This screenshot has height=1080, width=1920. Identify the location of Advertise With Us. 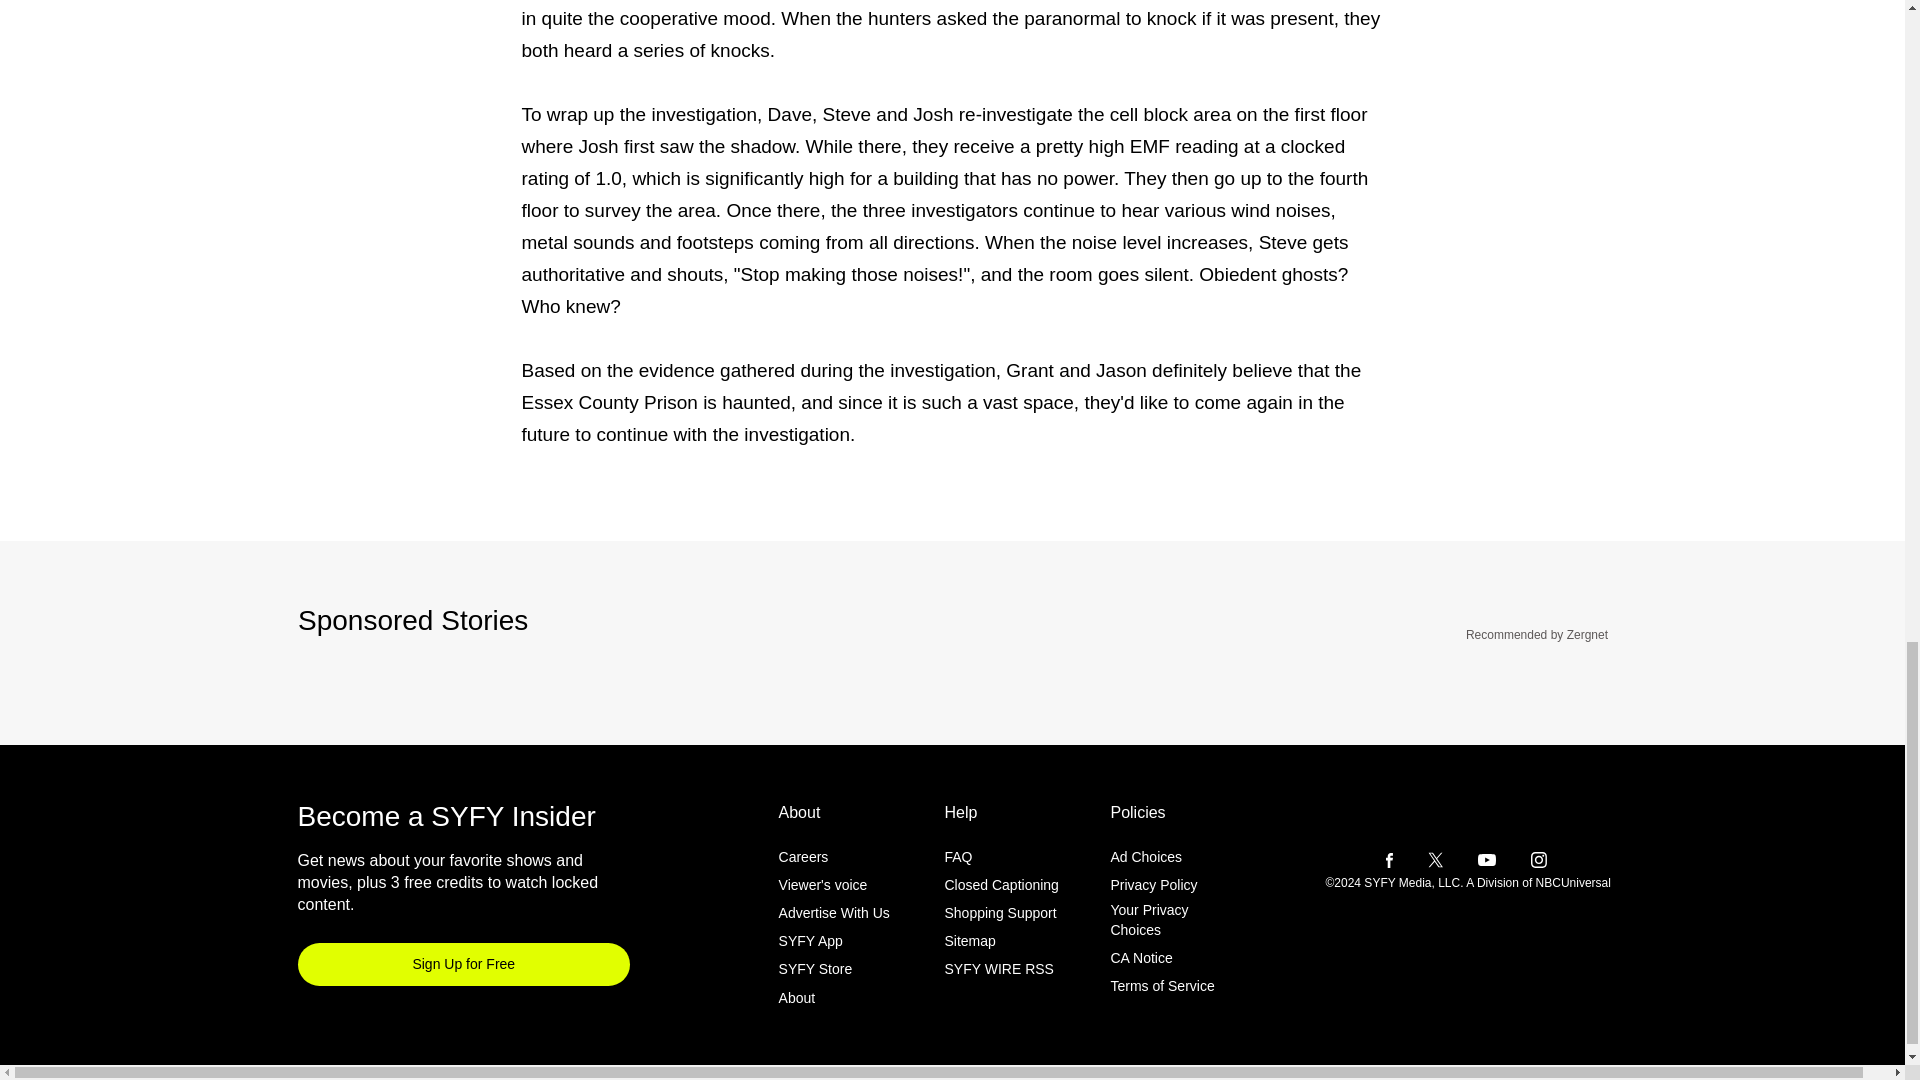
(834, 913).